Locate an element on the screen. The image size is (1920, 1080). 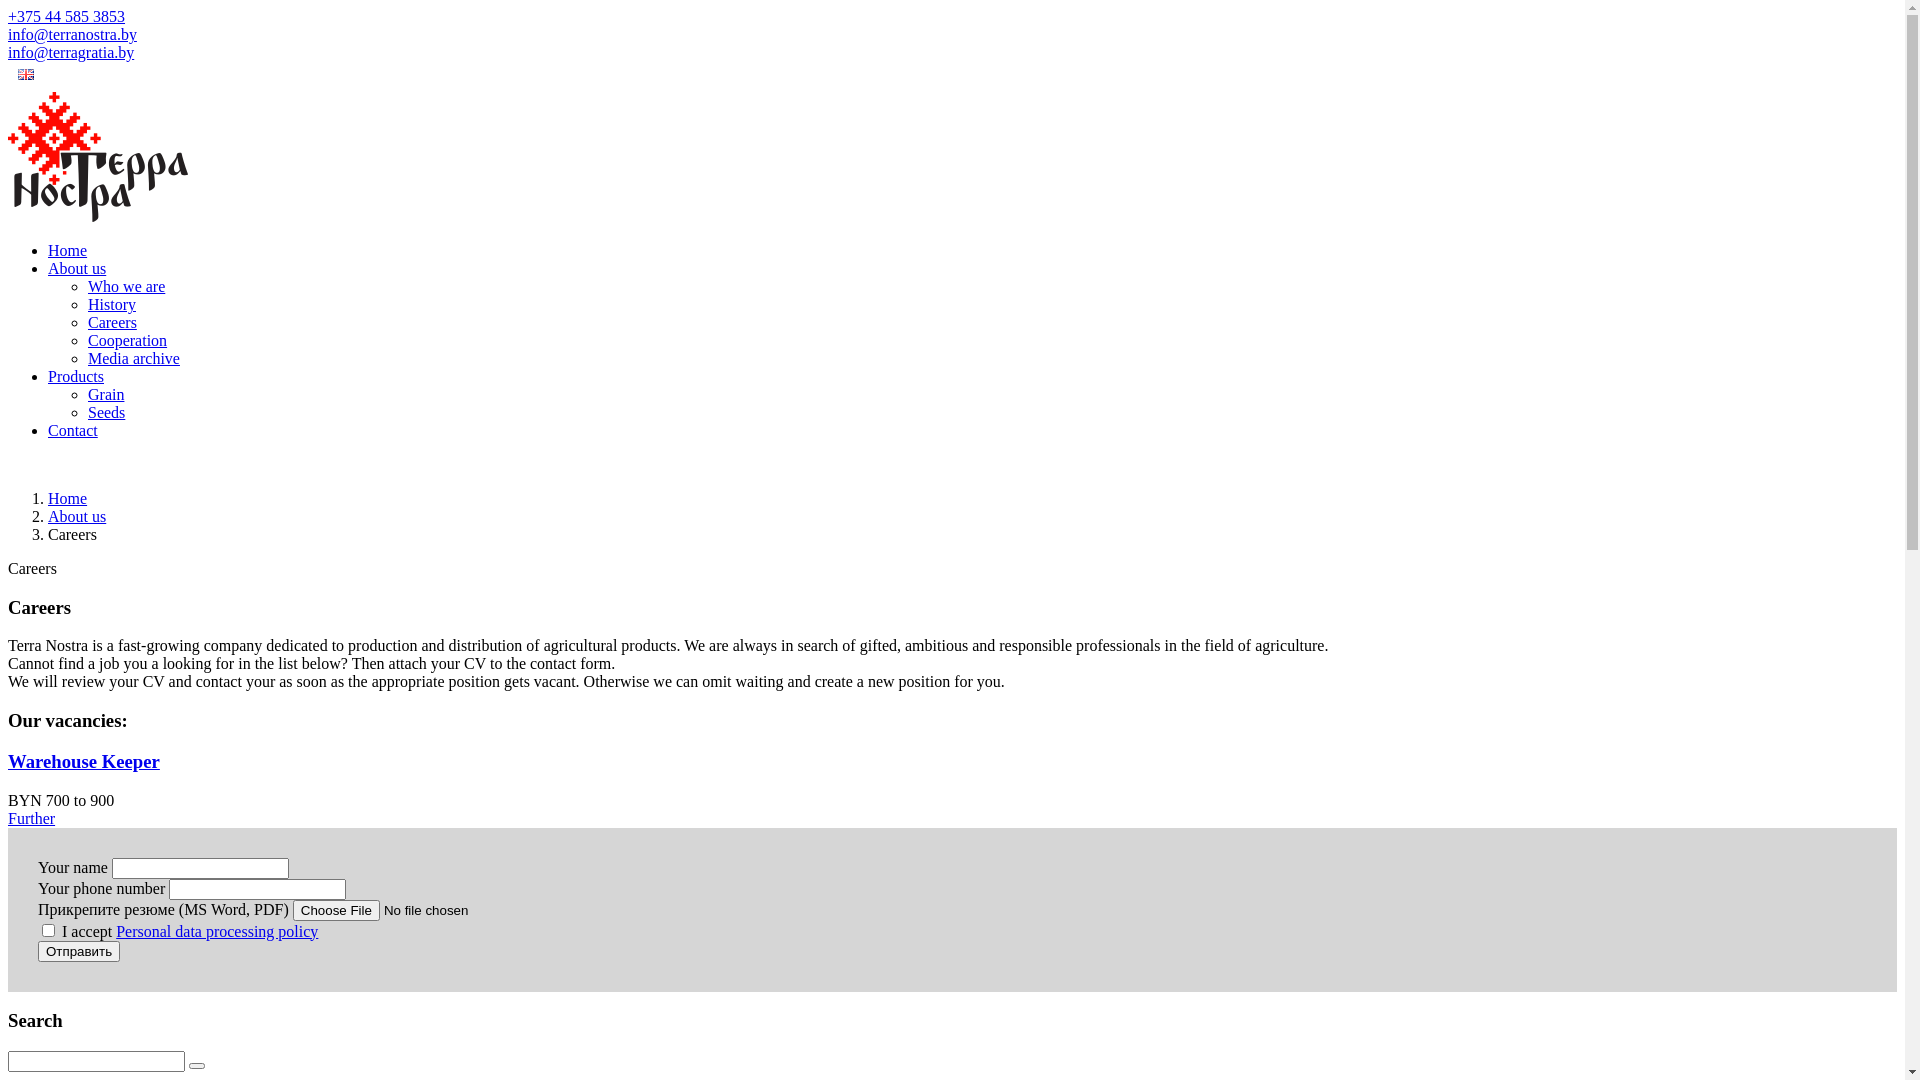
History is located at coordinates (112, 304).